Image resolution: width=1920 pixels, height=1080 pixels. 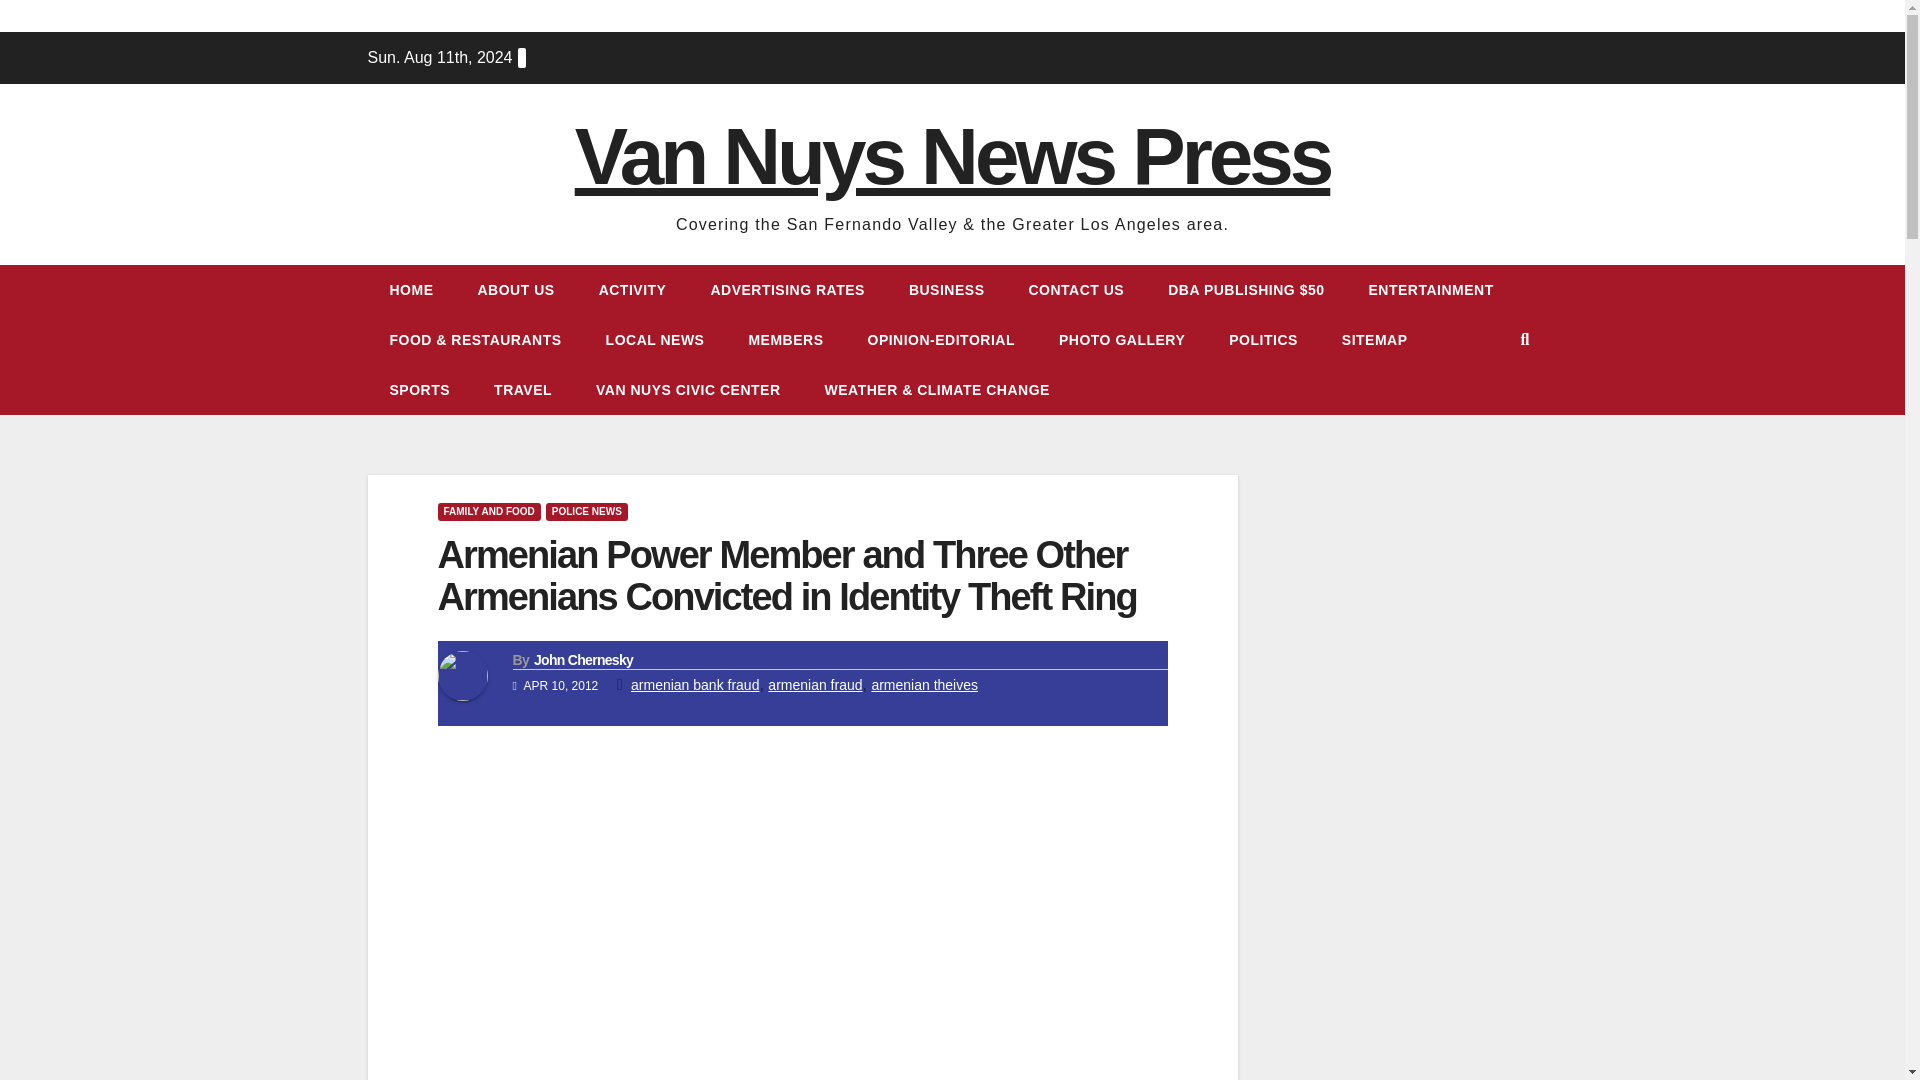 What do you see at coordinates (1375, 340) in the screenshot?
I see `SITEMAP` at bounding box center [1375, 340].